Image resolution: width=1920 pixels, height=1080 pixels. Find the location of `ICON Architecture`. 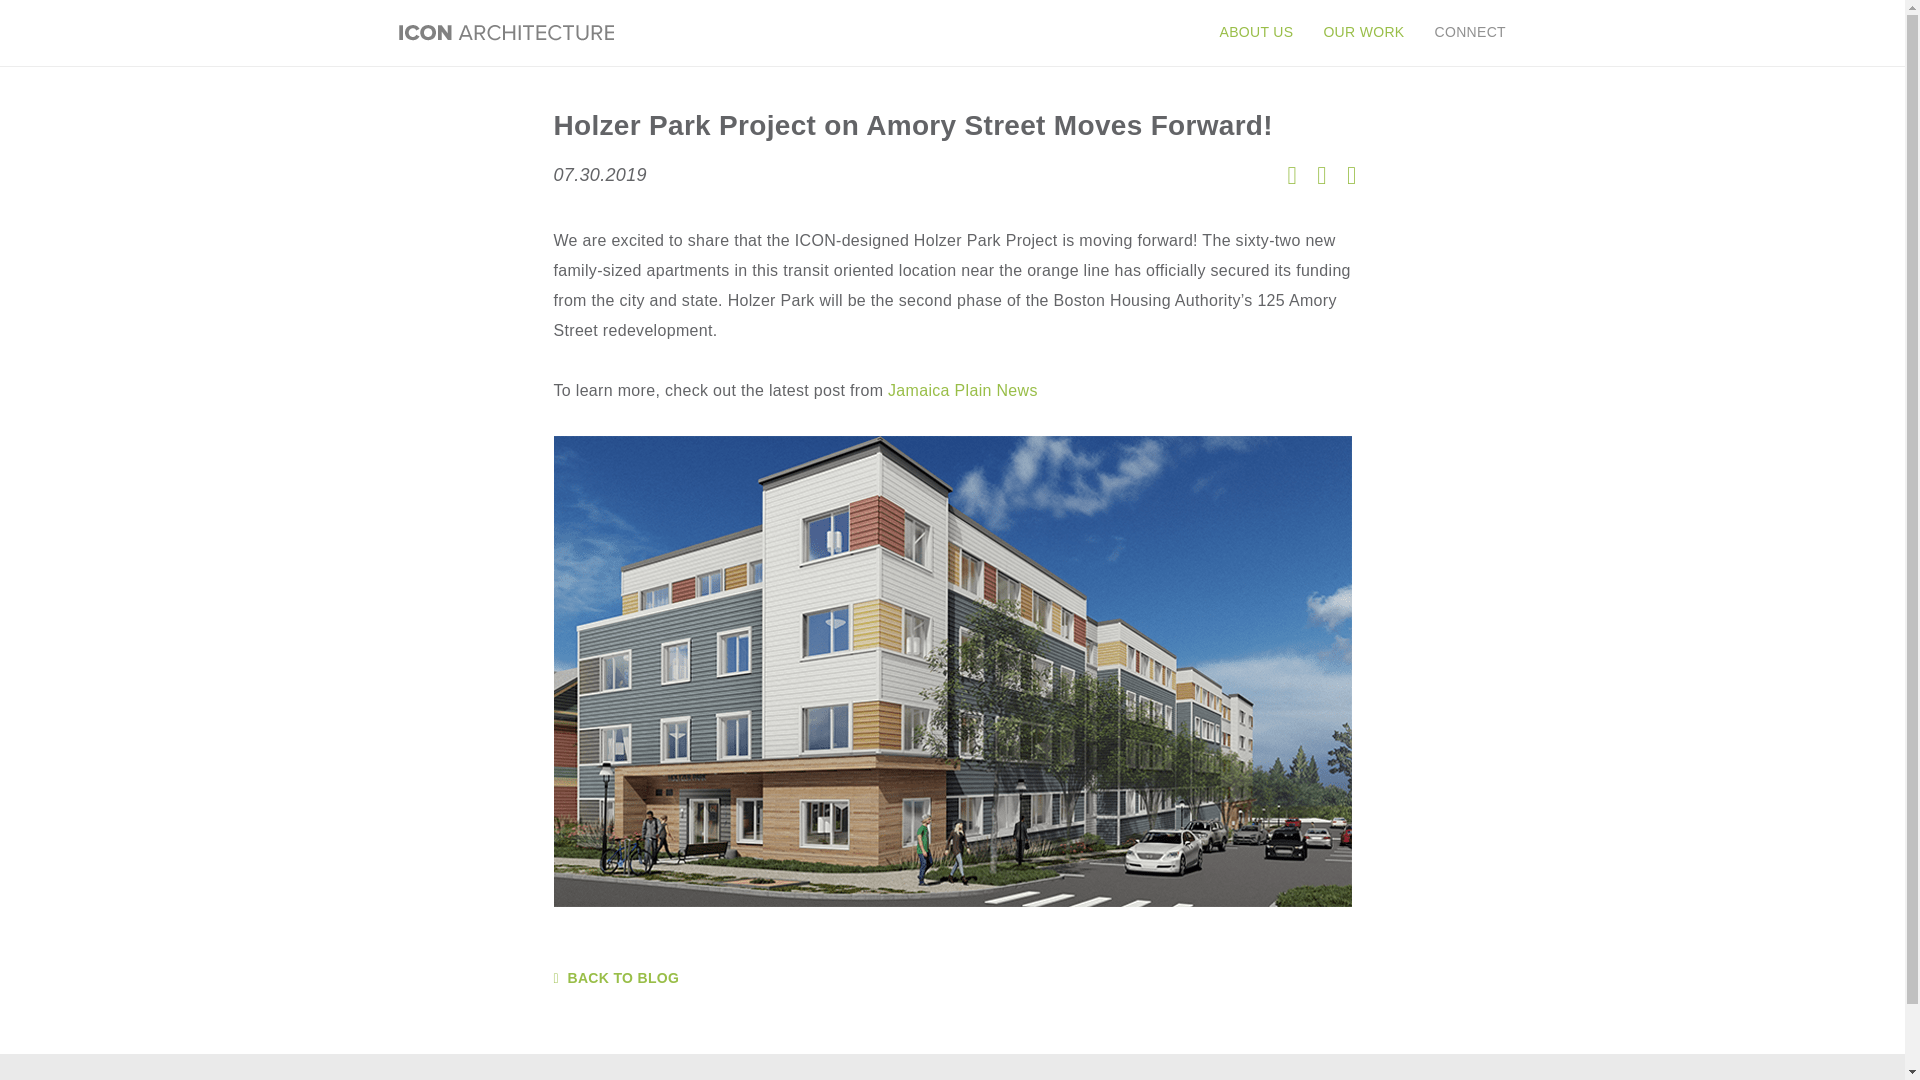

ICON Architecture is located at coordinates (506, 32).